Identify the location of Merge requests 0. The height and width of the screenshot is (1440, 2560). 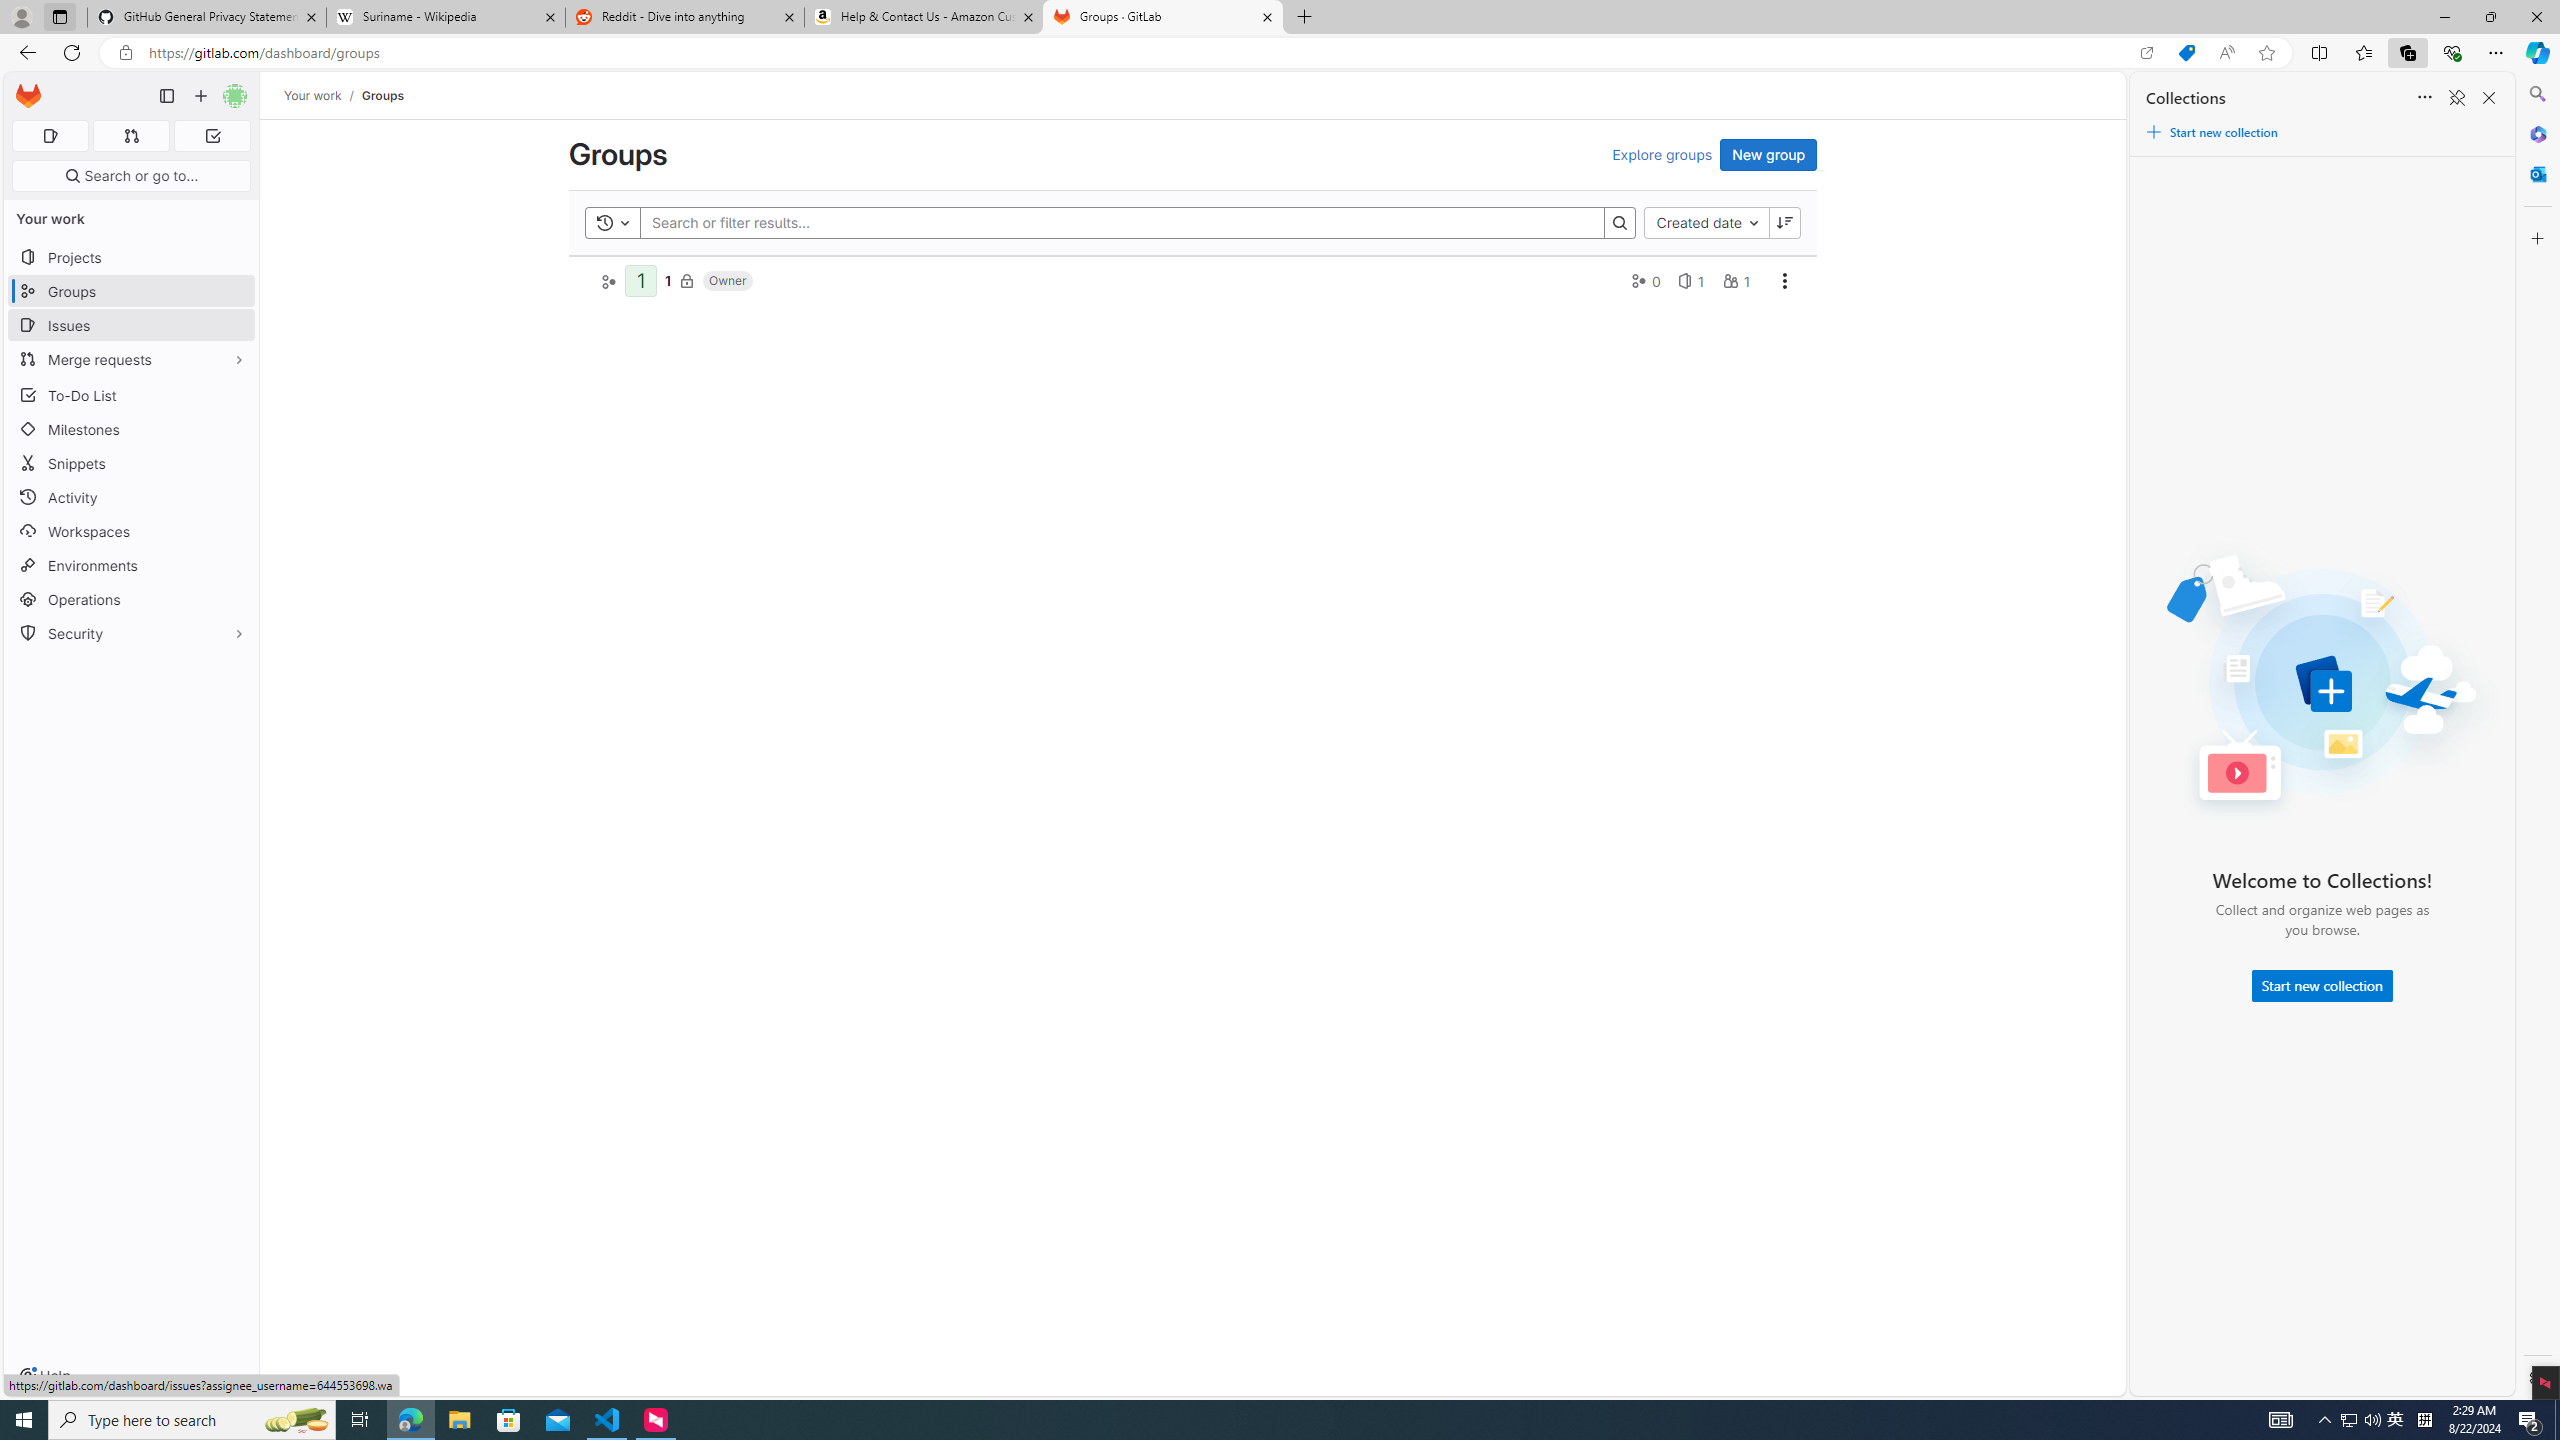
(130, 136).